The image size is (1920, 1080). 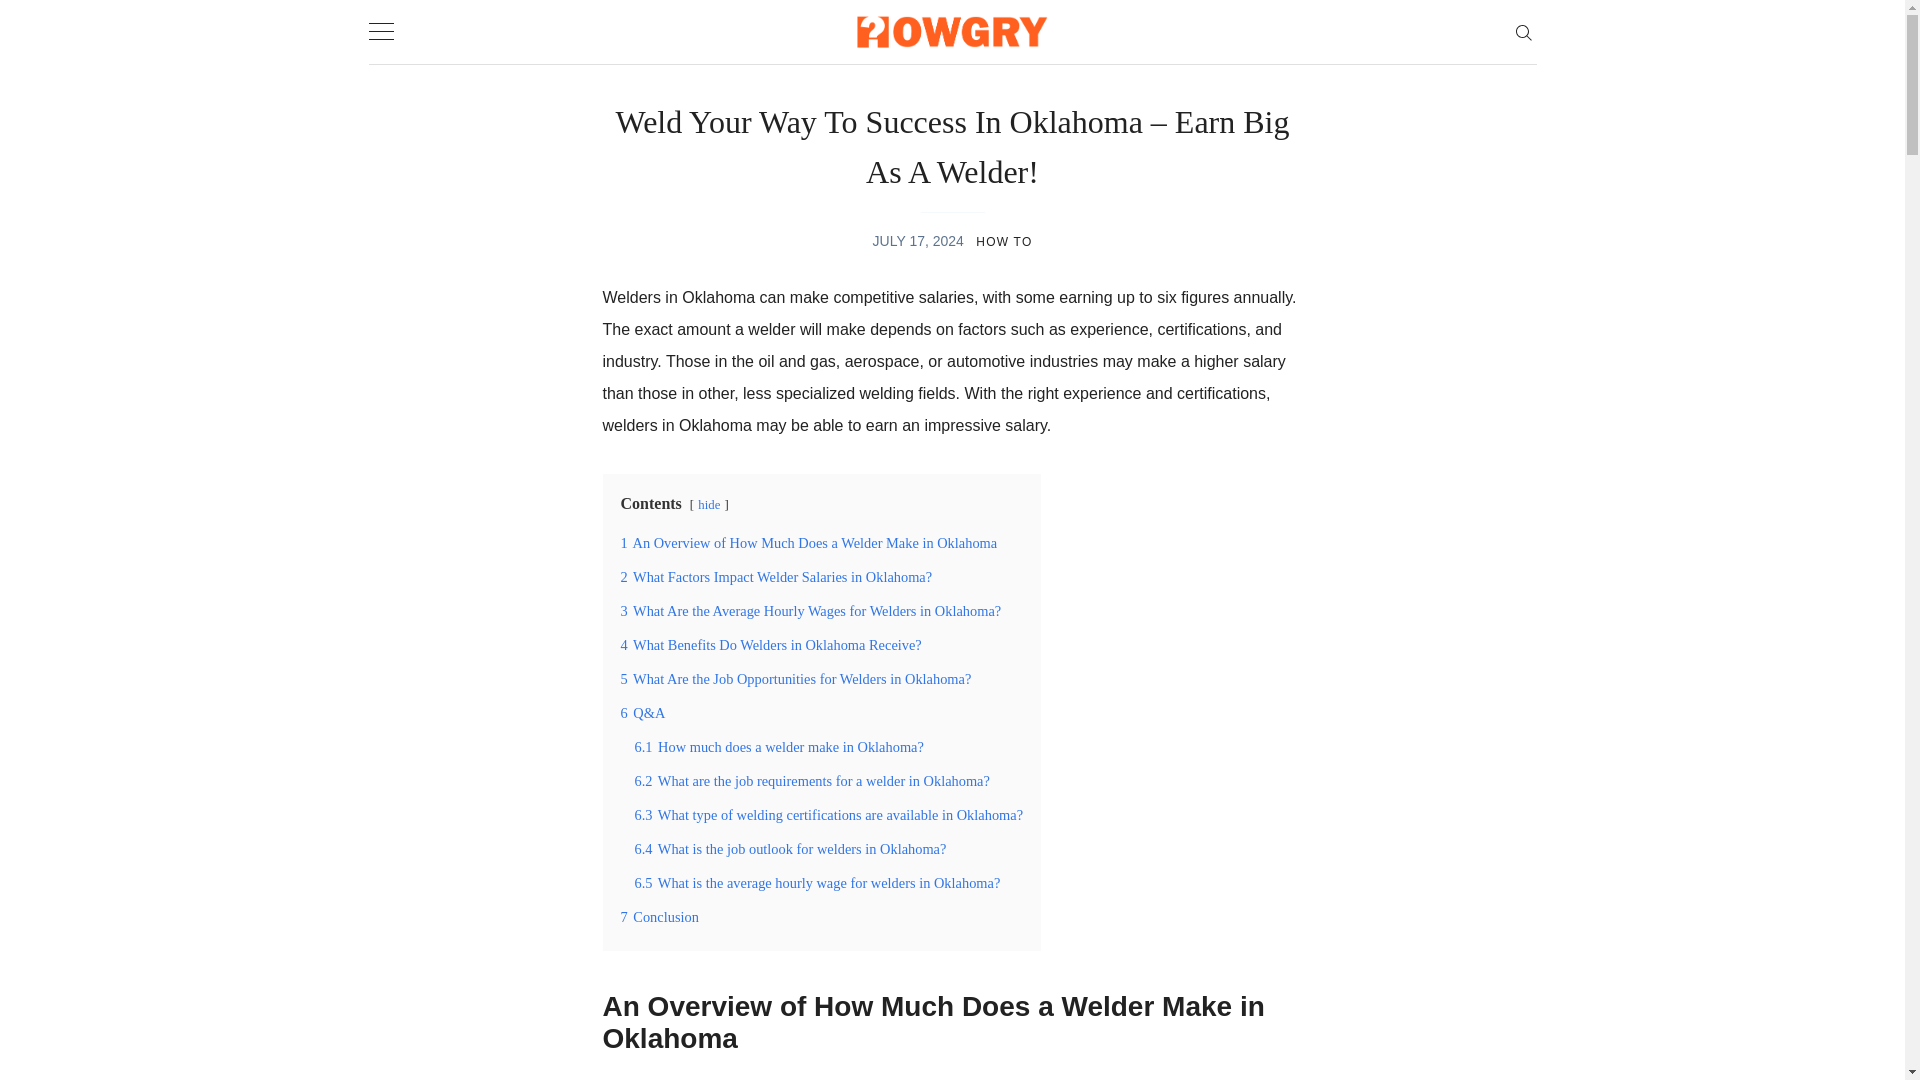 What do you see at coordinates (810, 610) in the screenshot?
I see `3 What Are the Average Hourly Wages for Welders in Oklahoma?` at bounding box center [810, 610].